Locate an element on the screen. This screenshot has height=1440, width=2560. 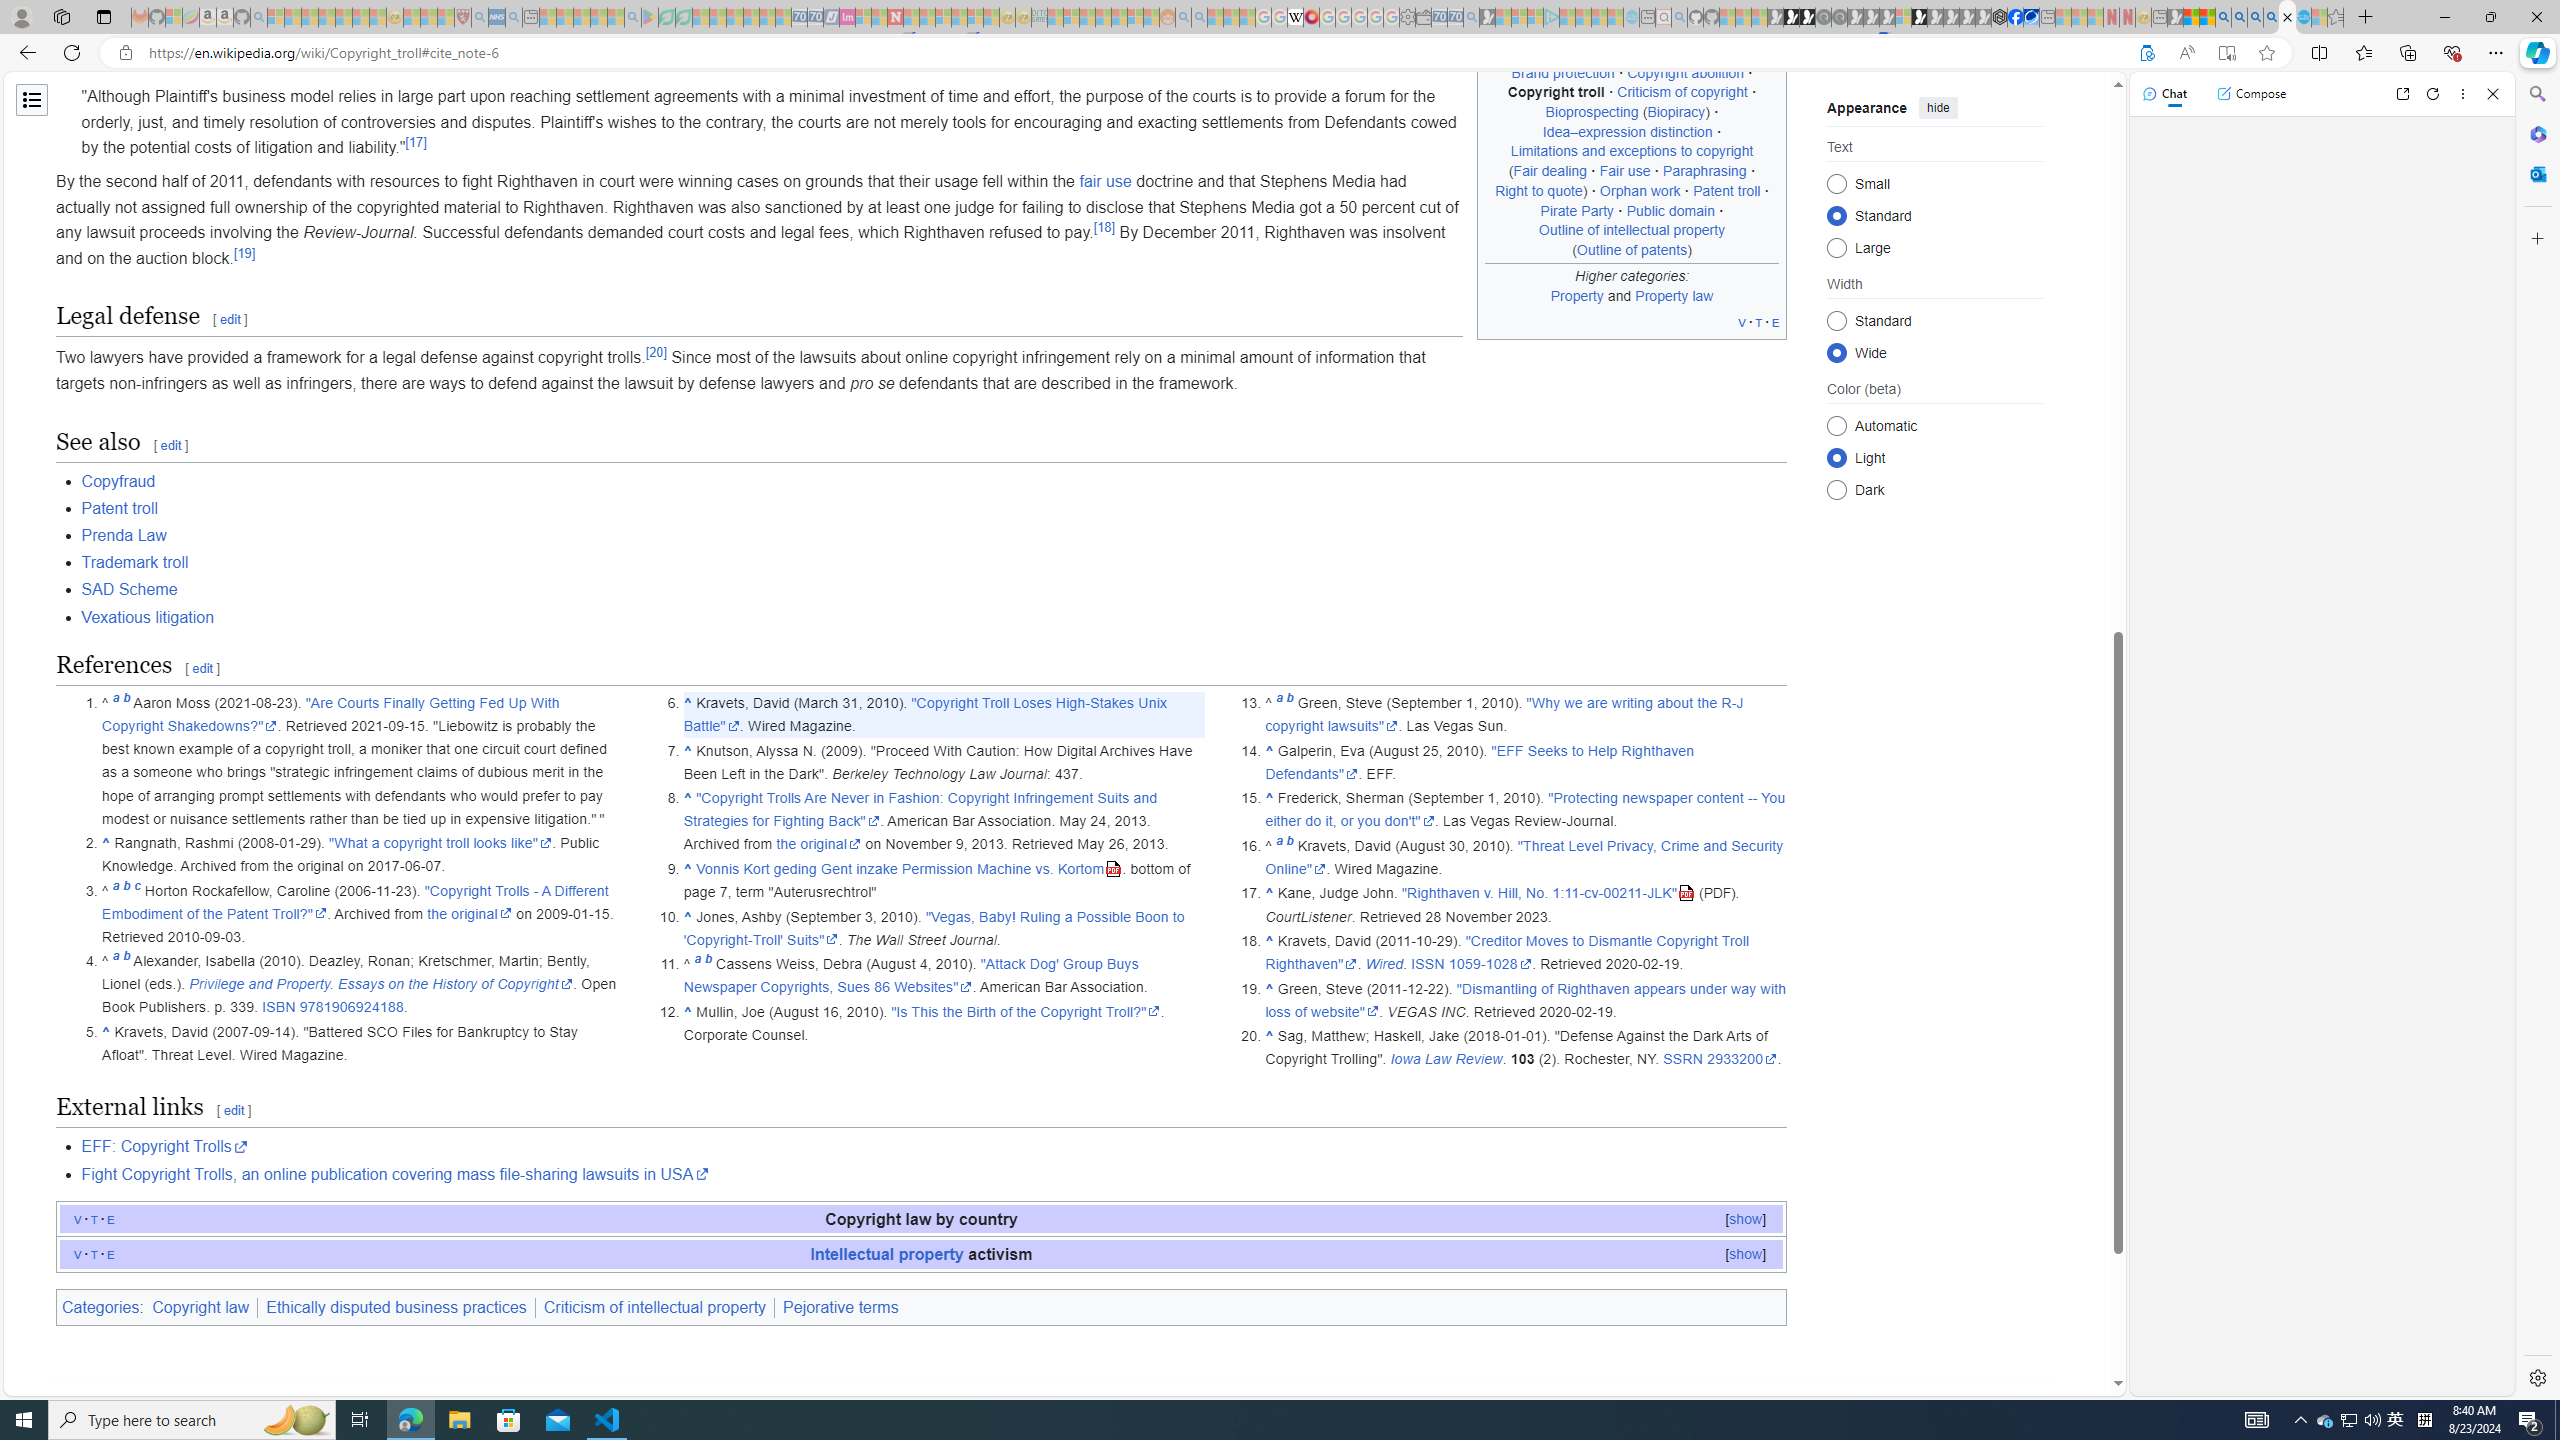
Nordace | Facebook is located at coordinates (2016, 17).